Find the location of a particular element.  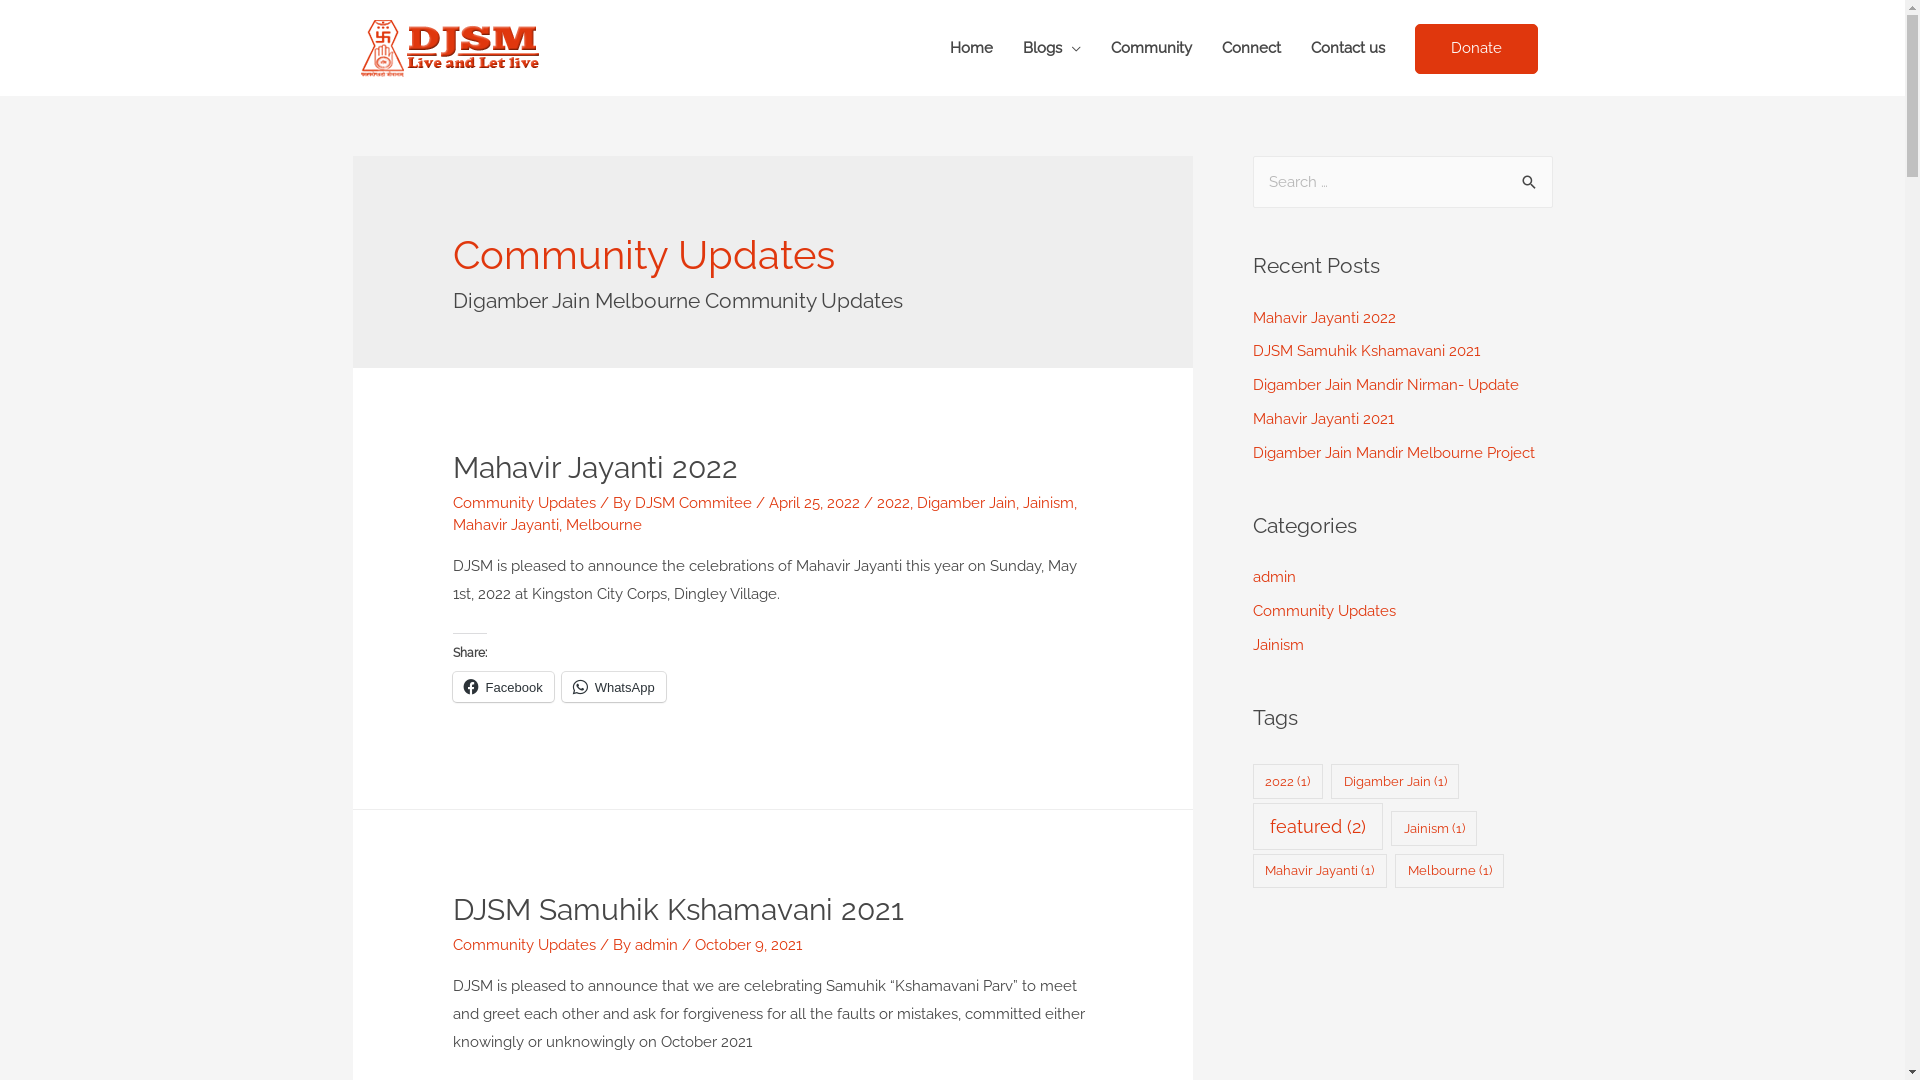

Facebook is located at coordinates (504, 687).